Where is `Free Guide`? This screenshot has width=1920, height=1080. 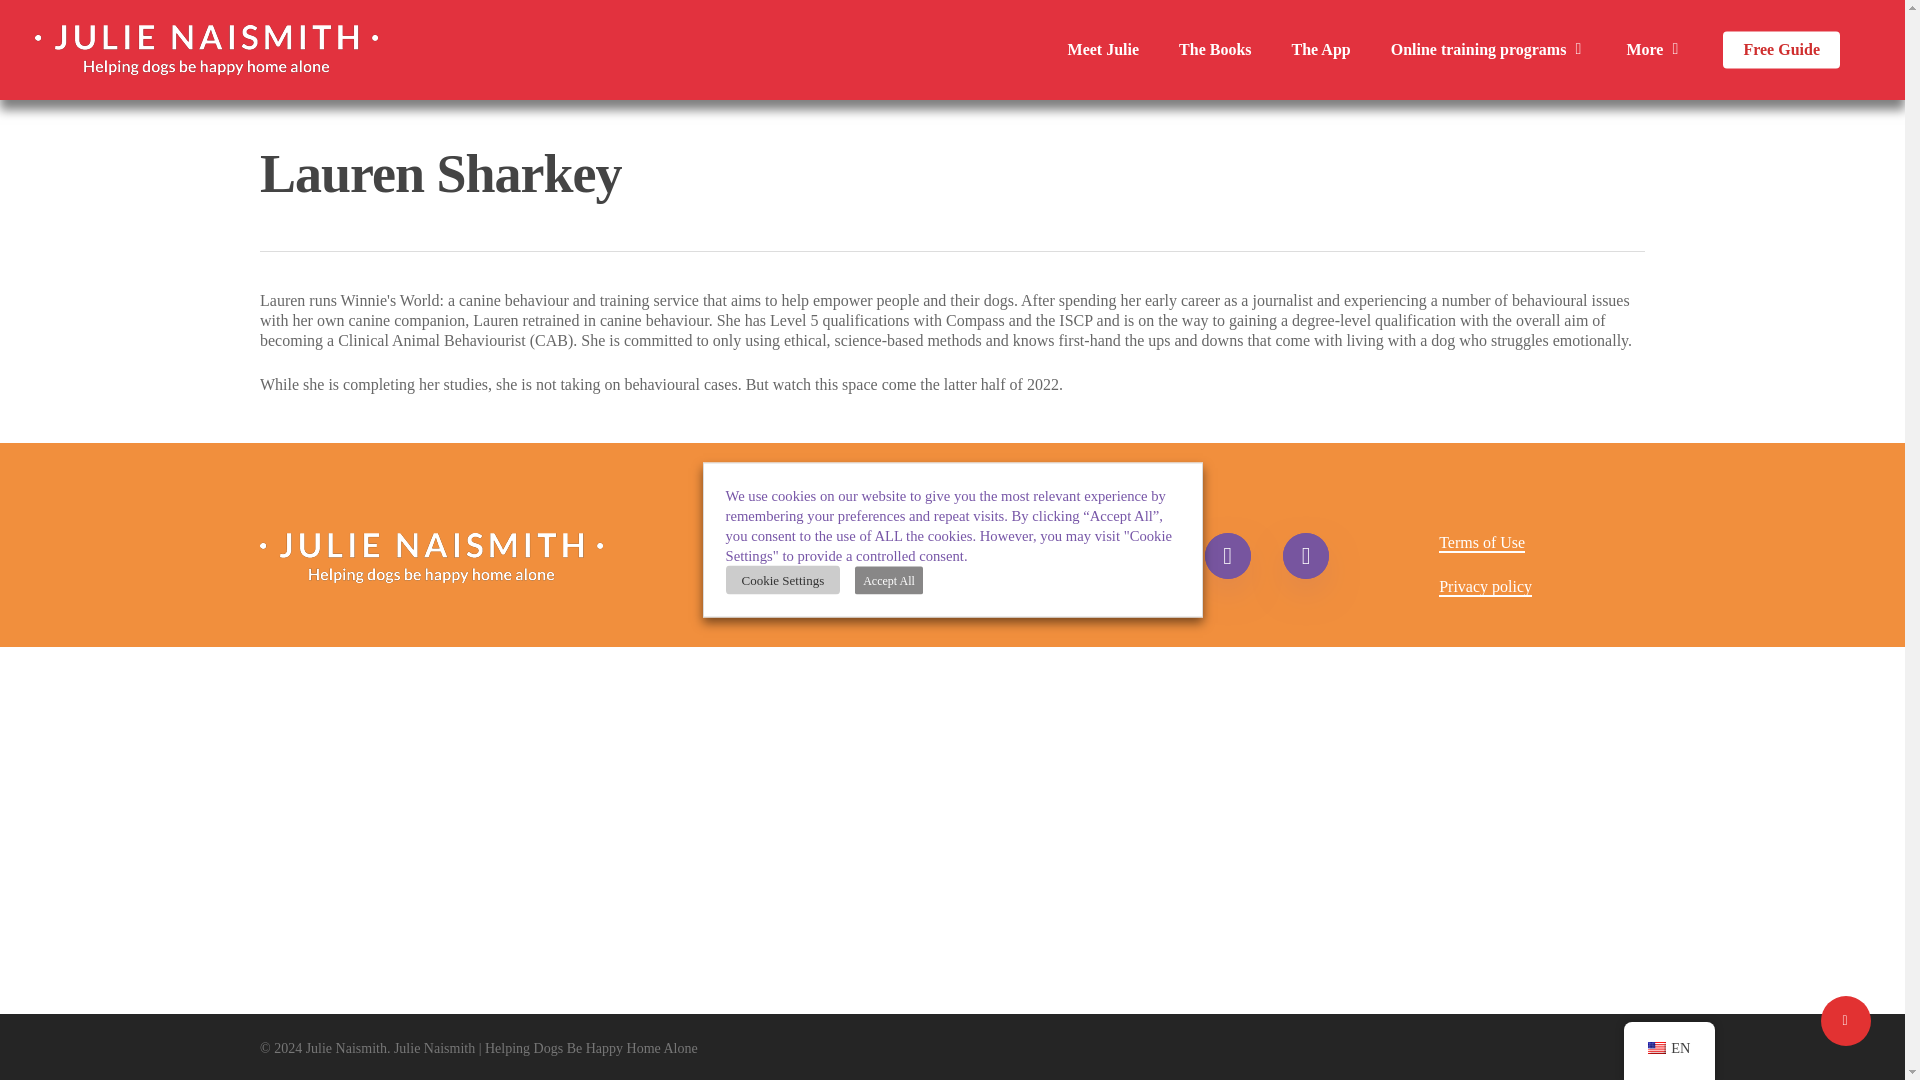 Free Guide is located at coordinates (1780, 50).